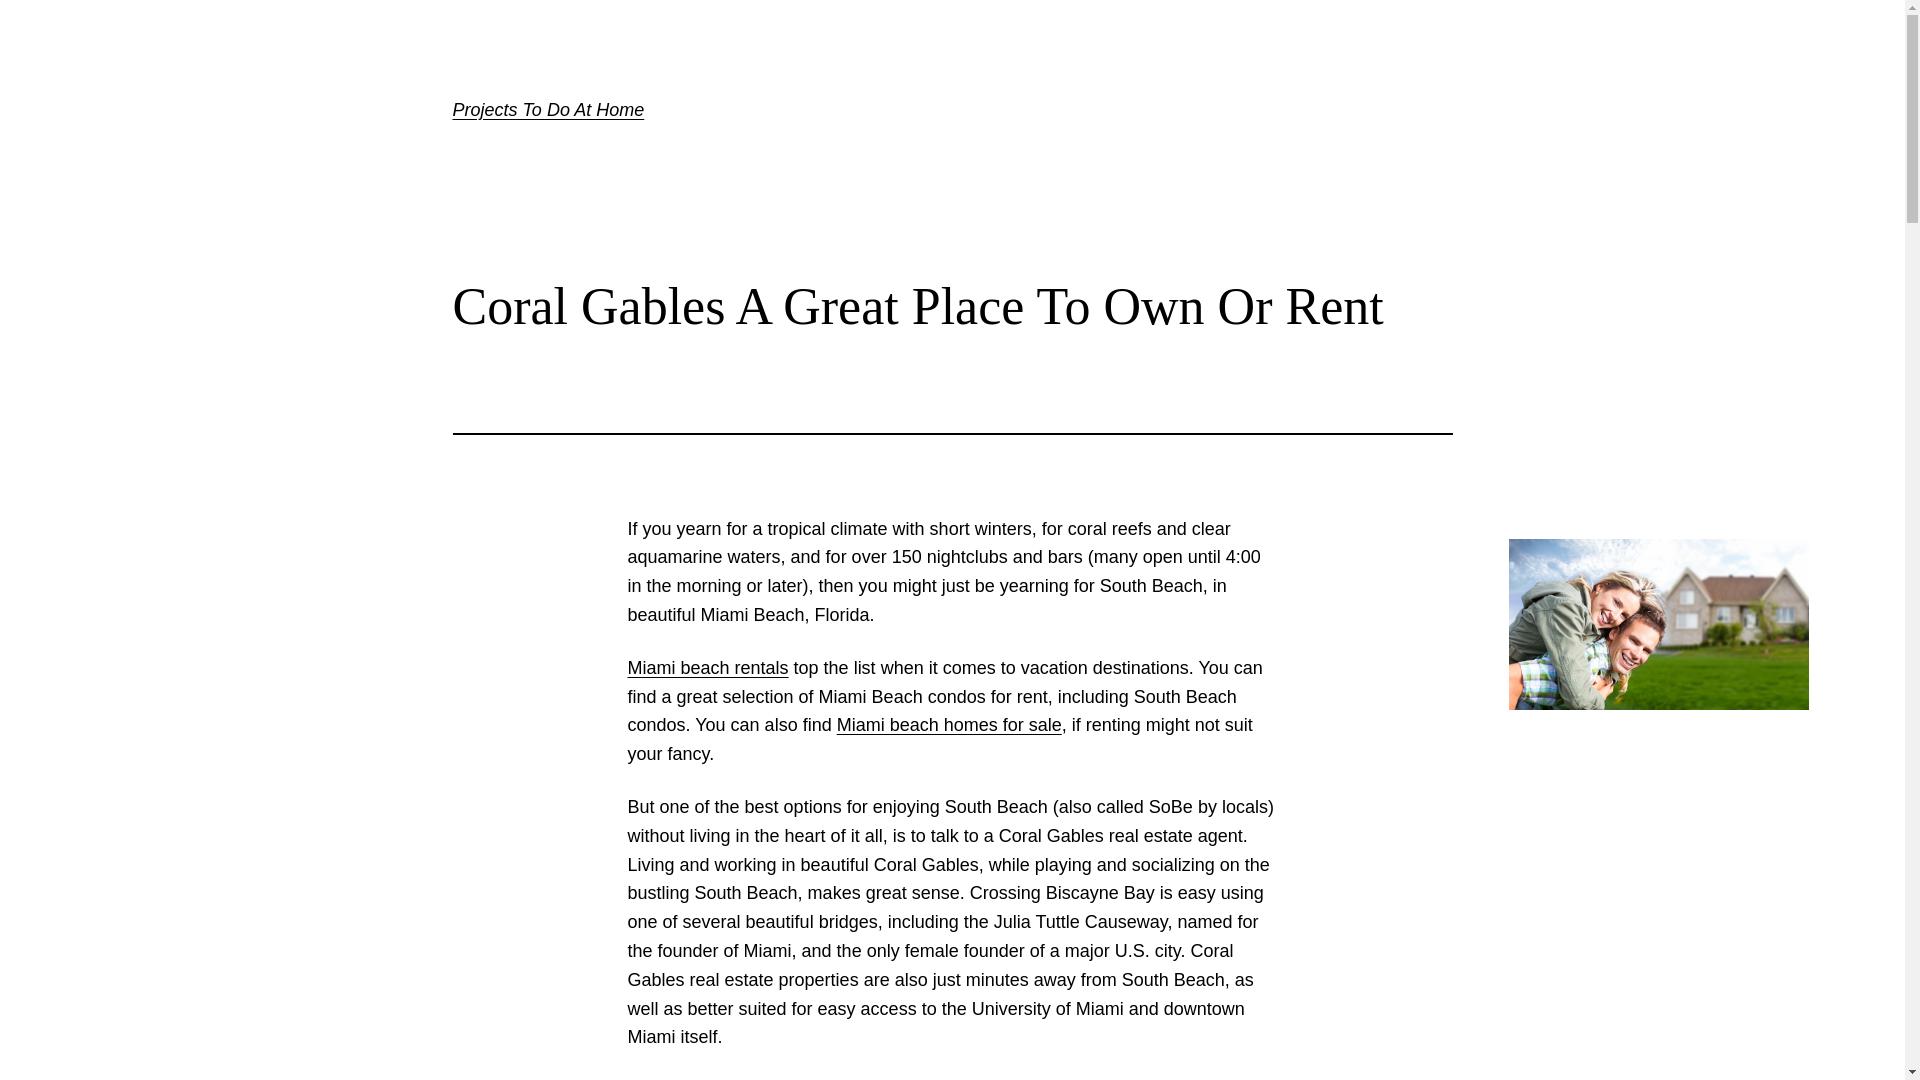  Describe the element at coordinates (708, 668) in the screenshot. I see `Miami beach rentals` at that location.